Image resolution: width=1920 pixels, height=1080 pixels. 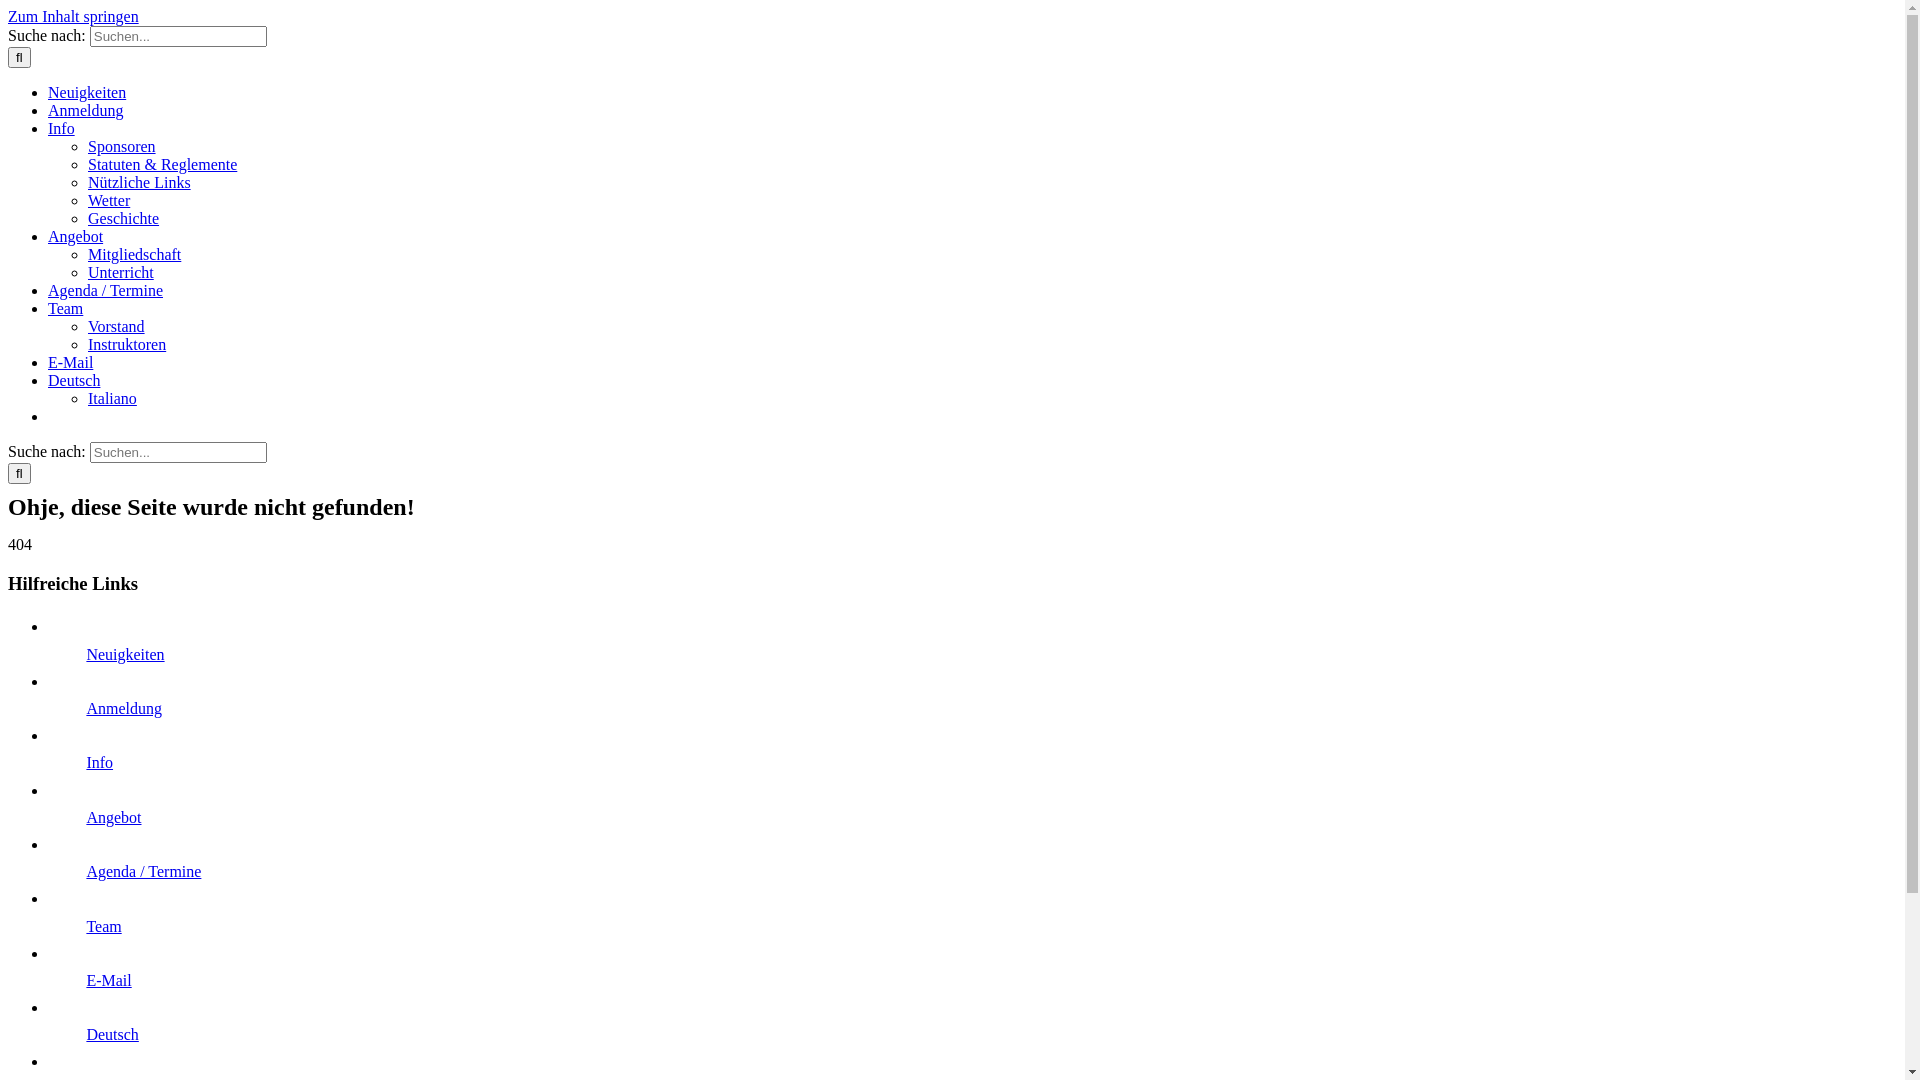 What do you see at coordinates (134, 254) in the screenshot?
I see `Mitgliedschaft` at bounding box center [134, 254].